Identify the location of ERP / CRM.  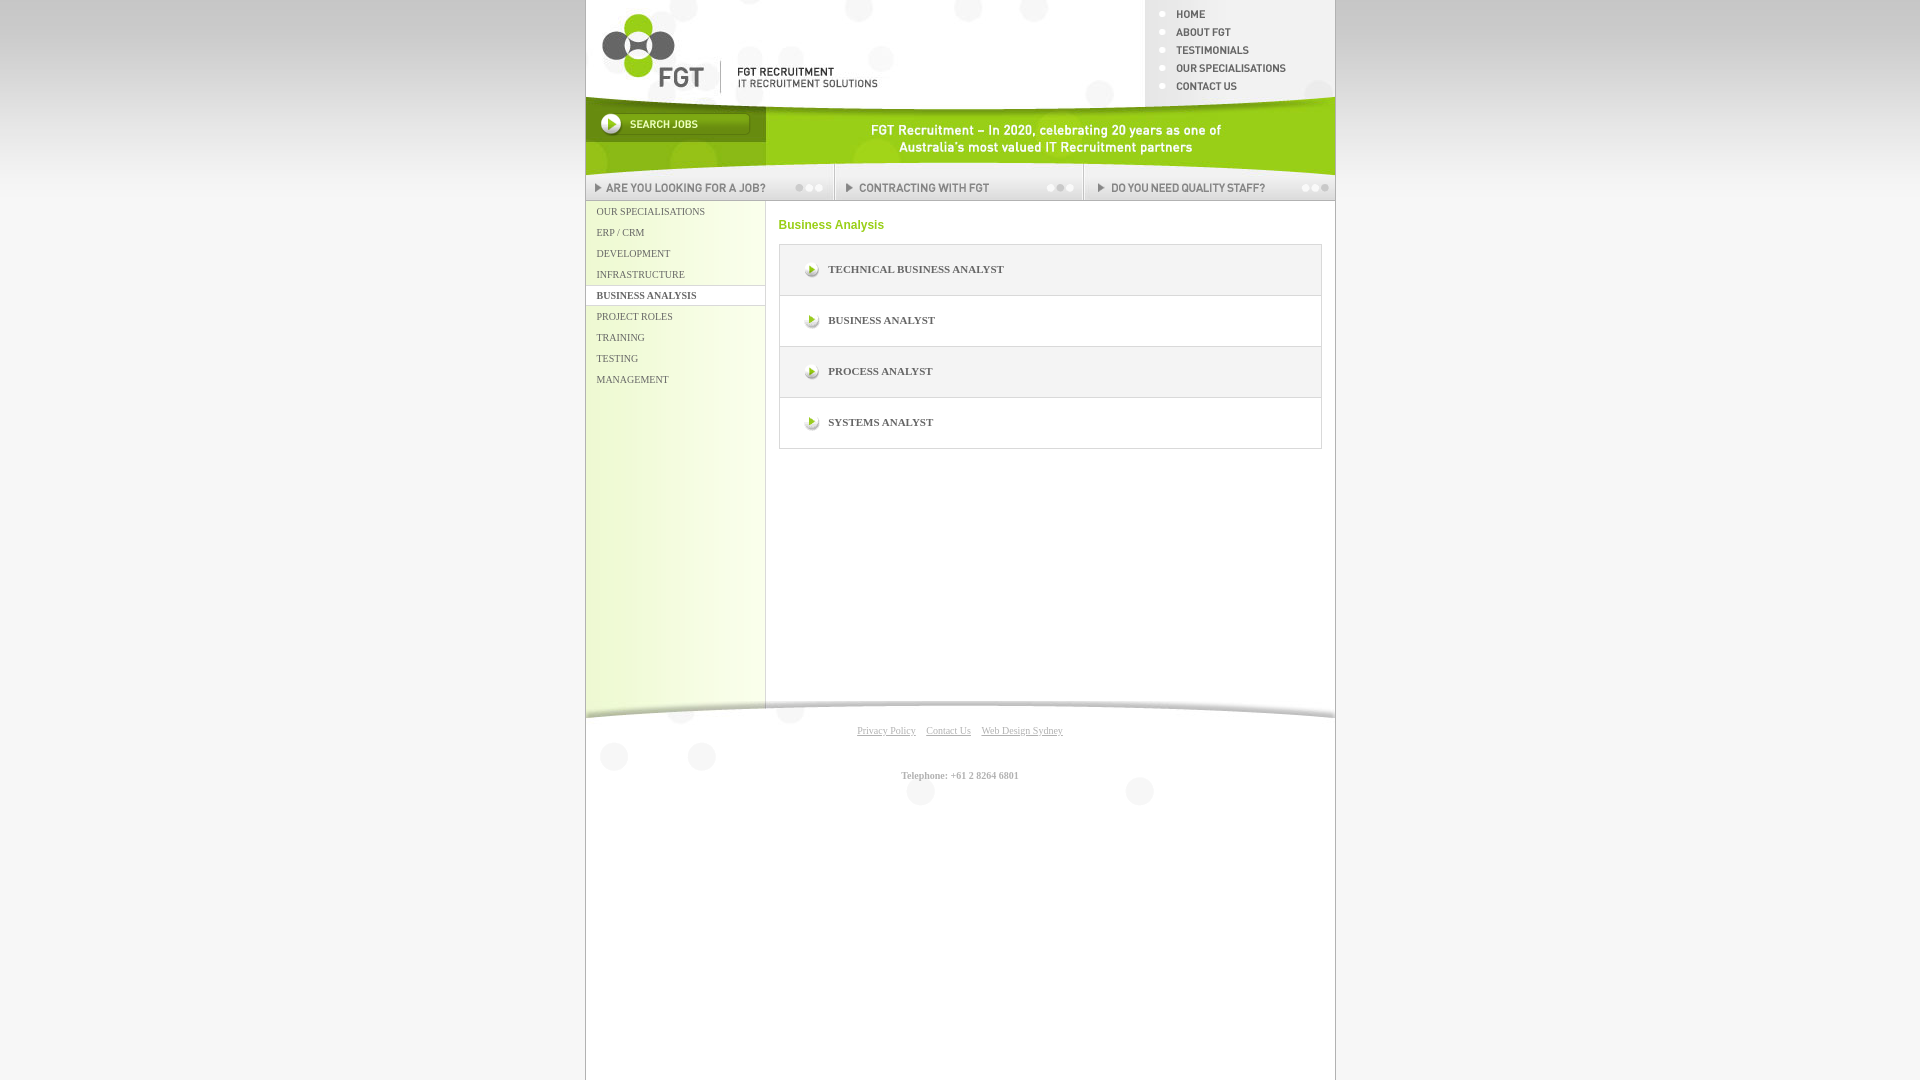
(676, 232).